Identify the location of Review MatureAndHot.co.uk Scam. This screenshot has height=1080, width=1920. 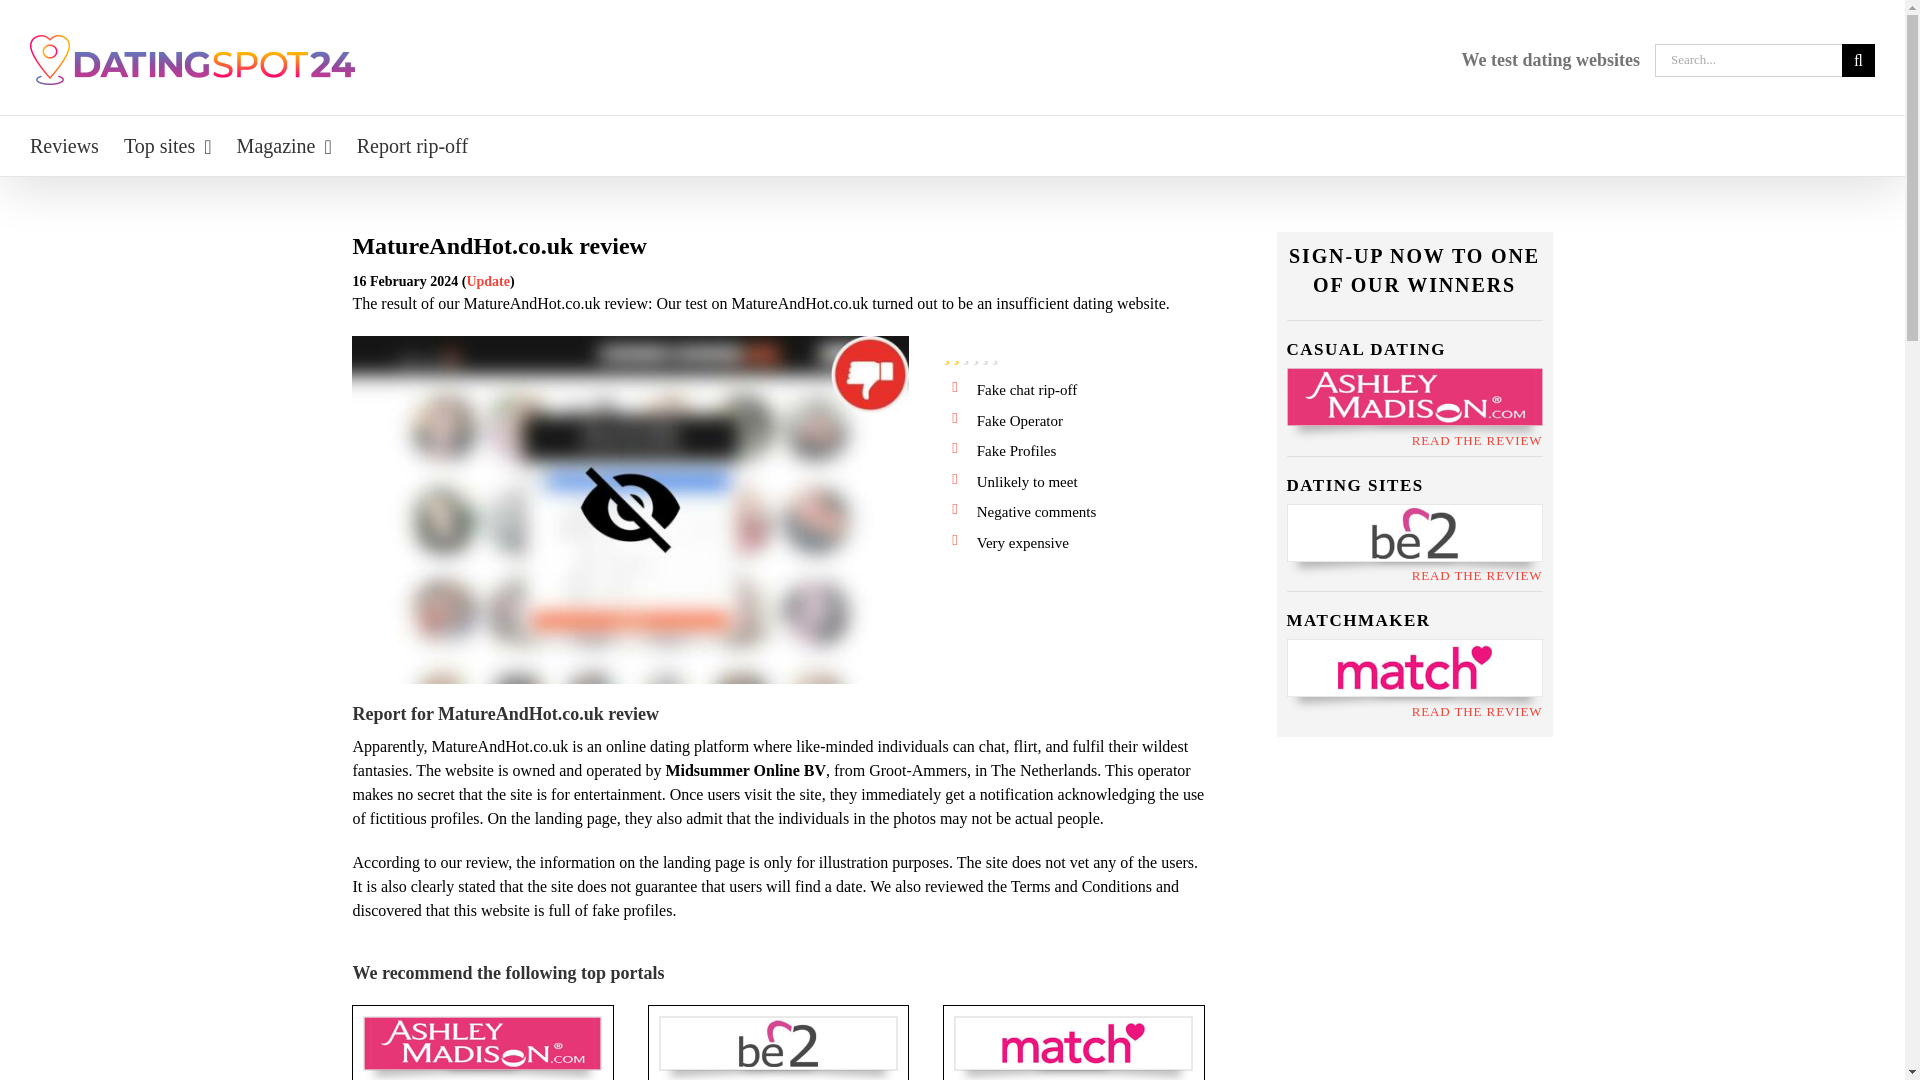
(630, 509).